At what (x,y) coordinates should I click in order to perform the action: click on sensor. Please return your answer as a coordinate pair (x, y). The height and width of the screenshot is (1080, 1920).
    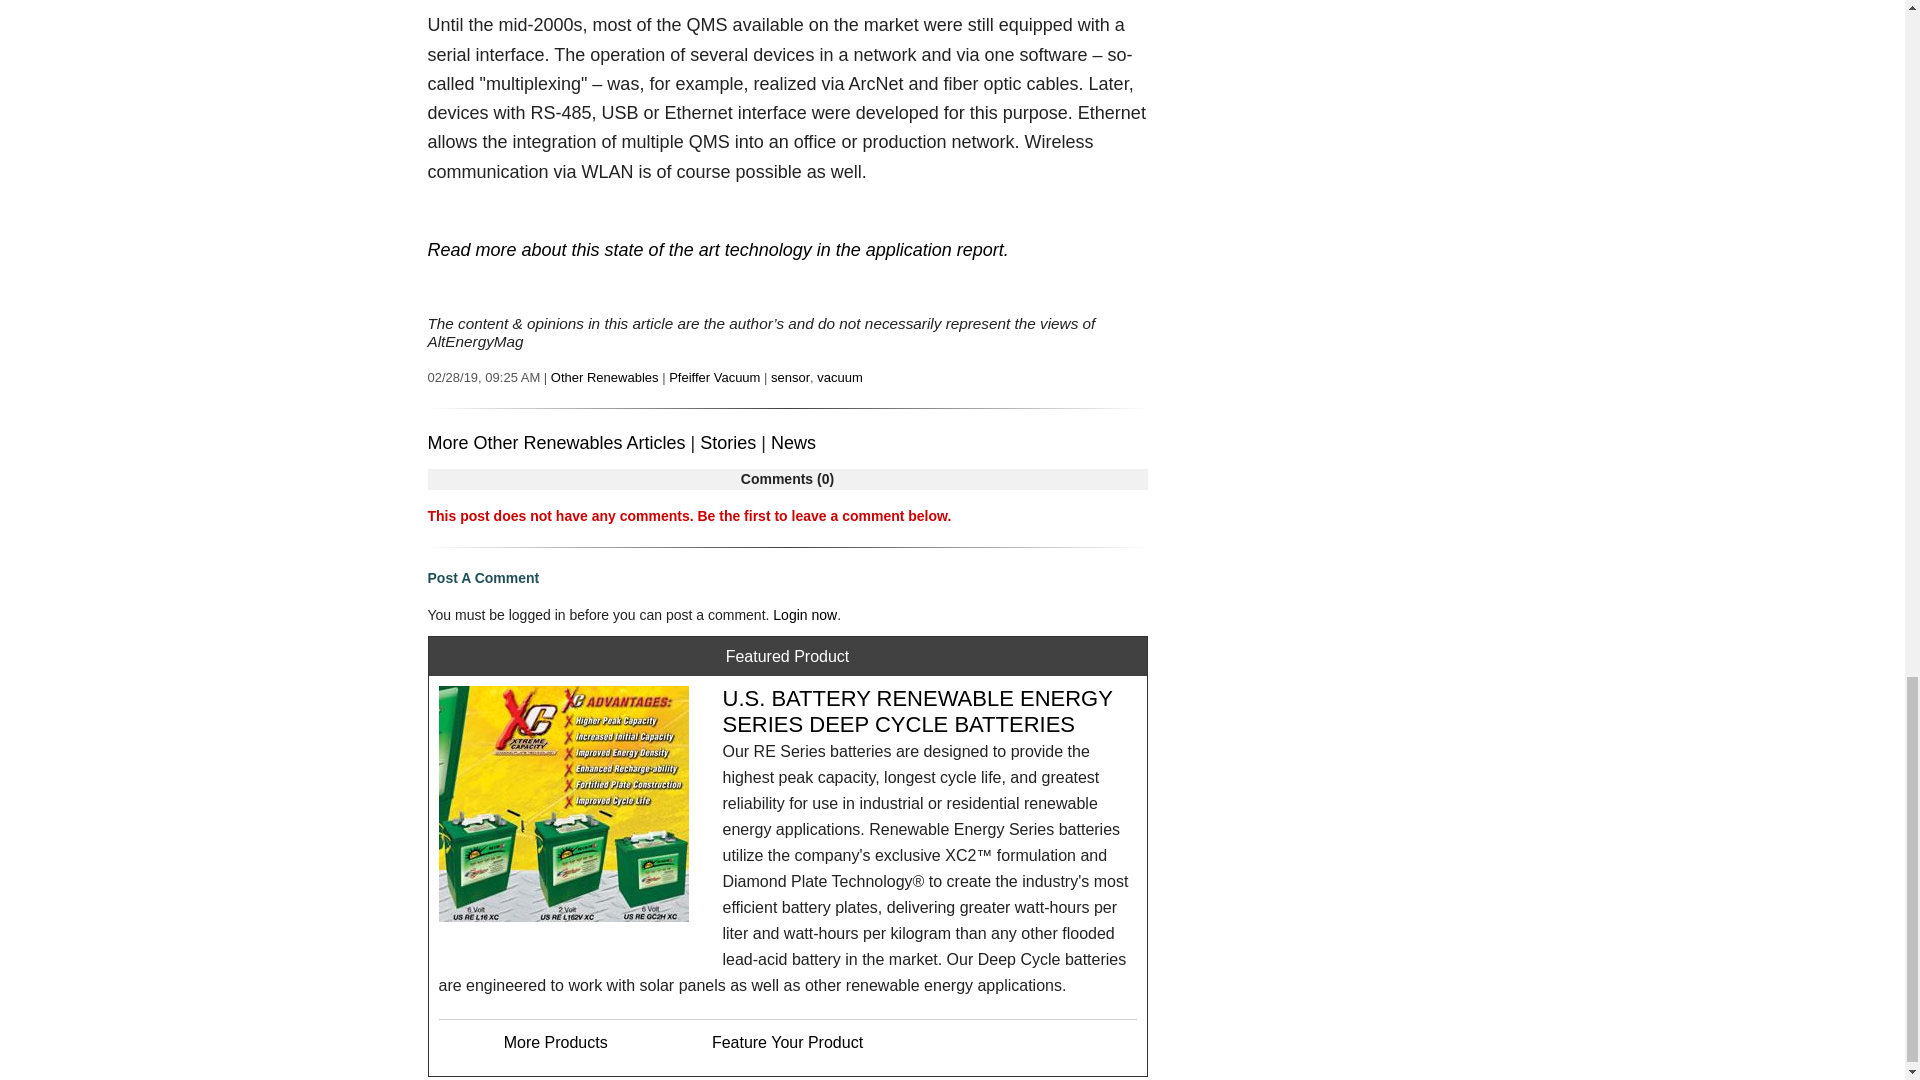
    Looking at the image, I should click on (790, 377).